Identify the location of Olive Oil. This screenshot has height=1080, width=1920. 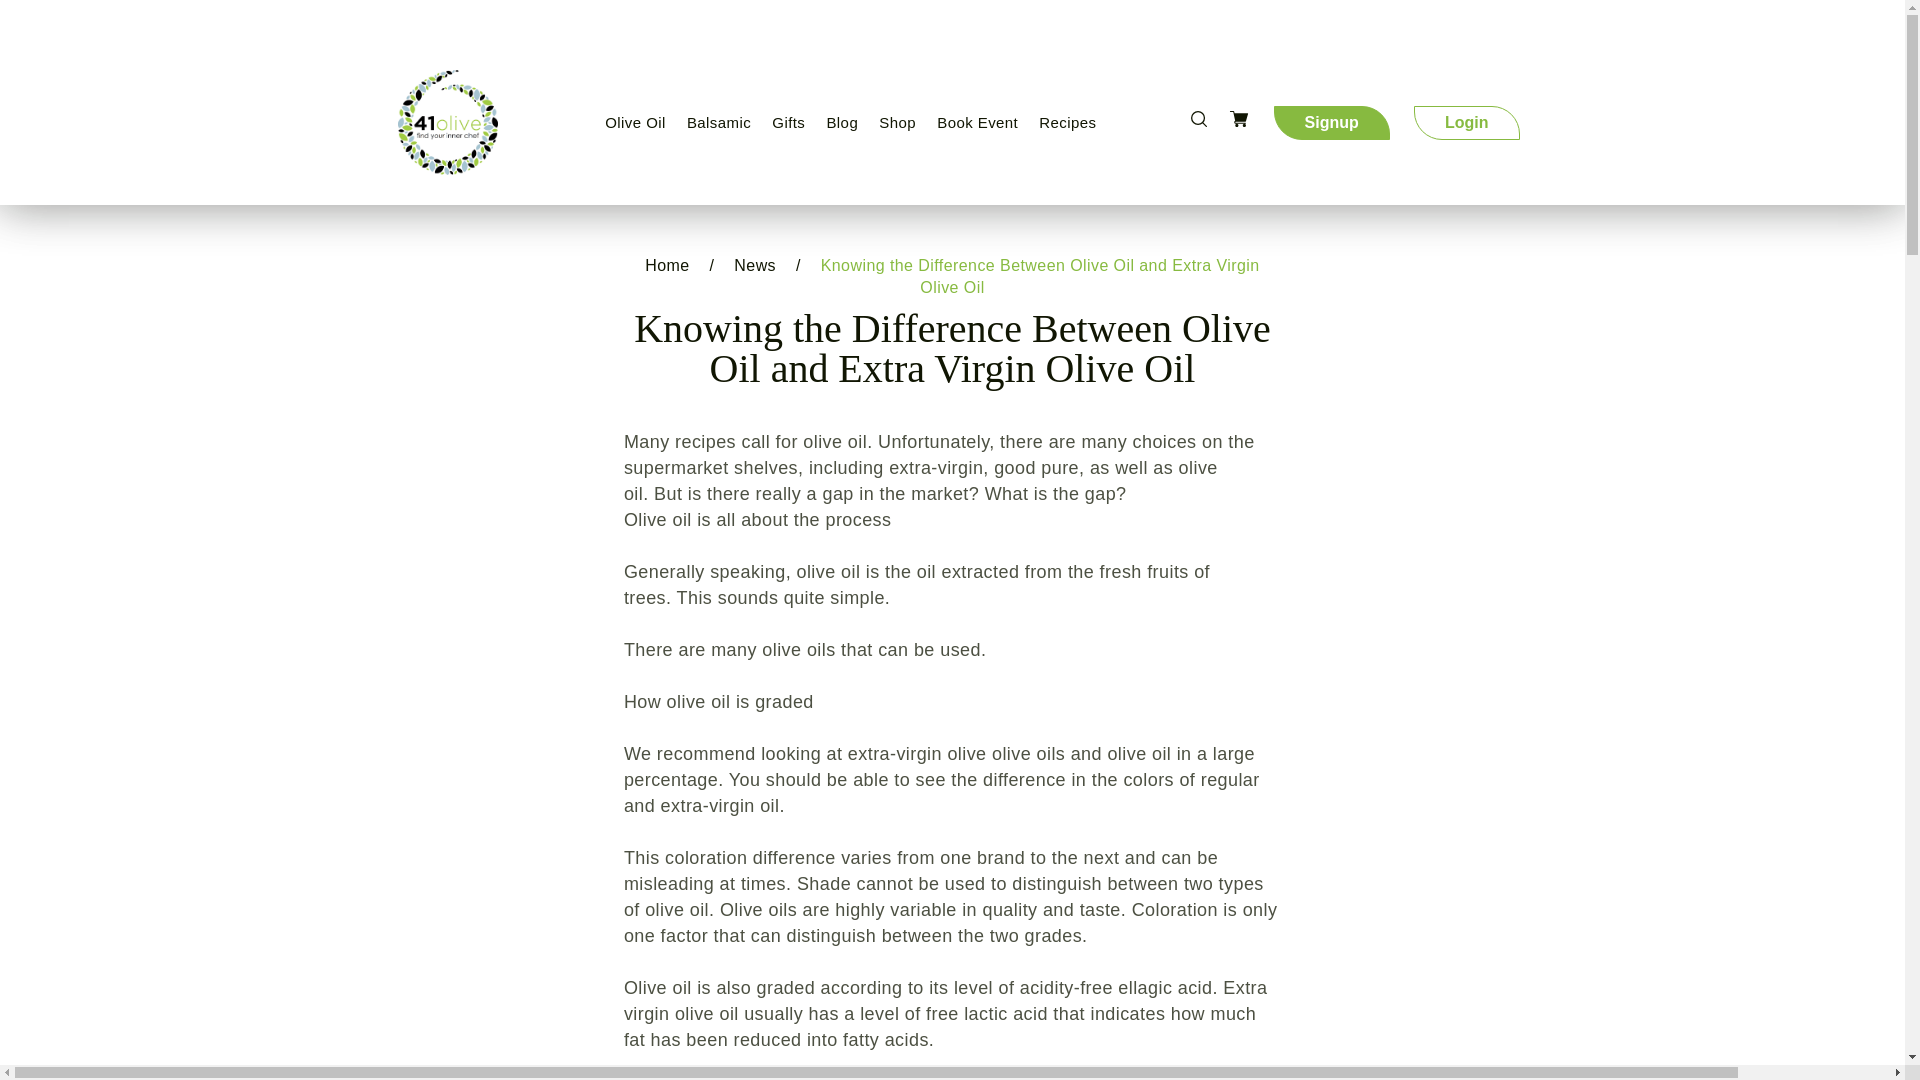
(635, 122).